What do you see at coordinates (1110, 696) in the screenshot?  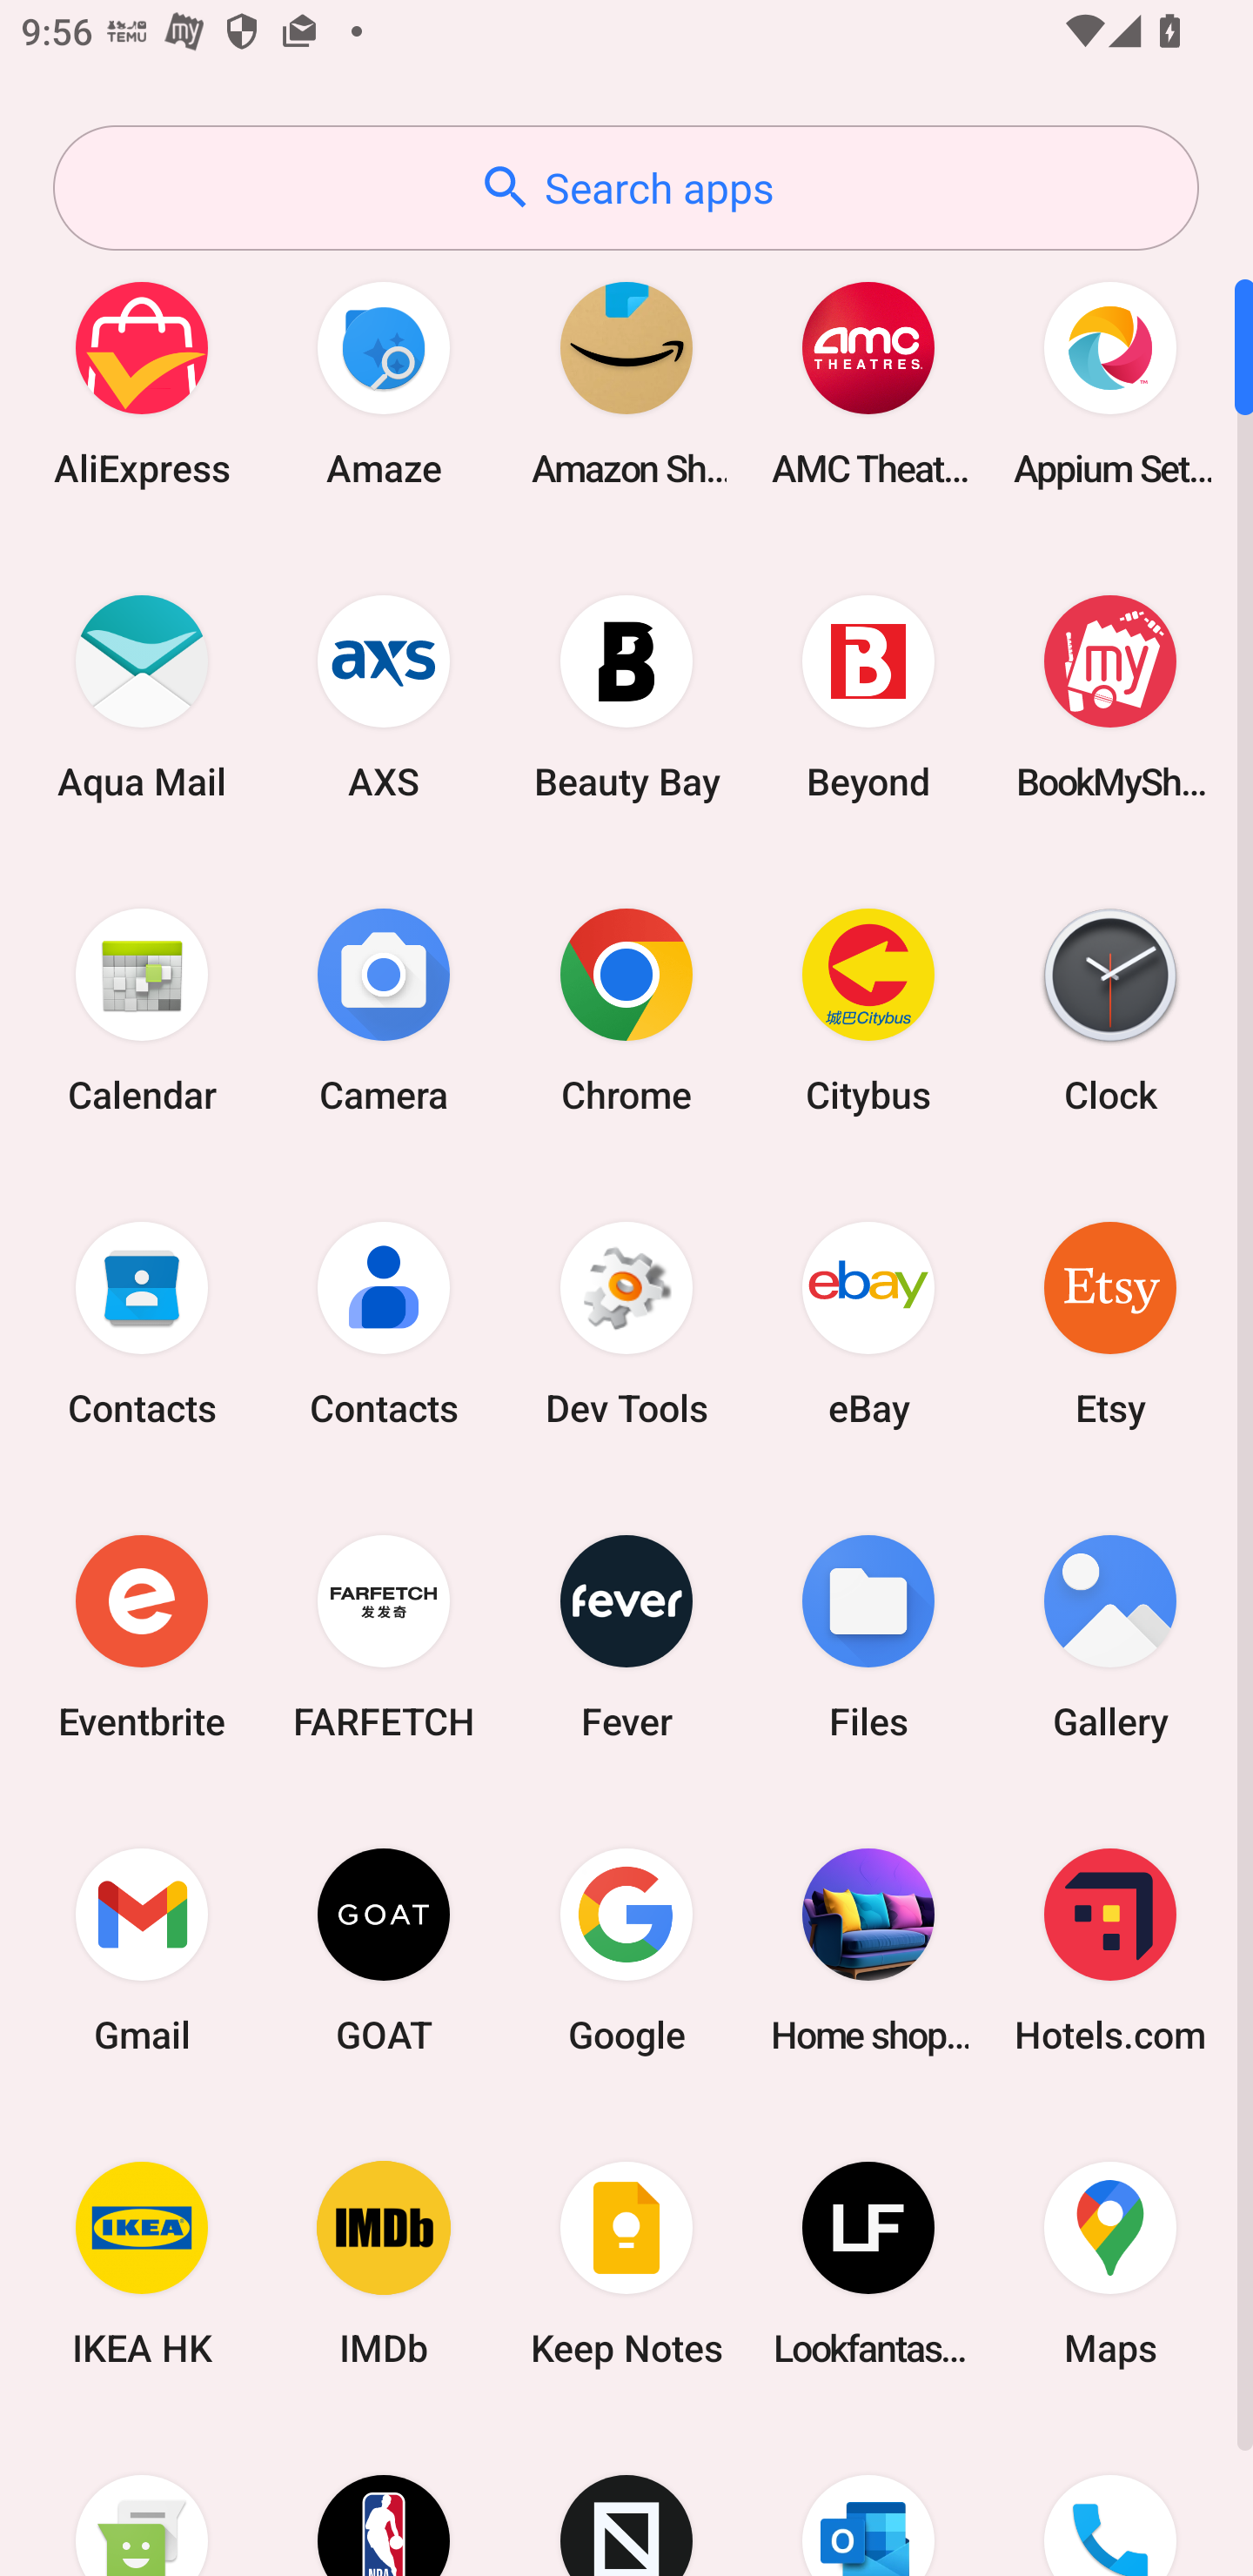 I see `BookMyShow` at bounding box center [1110, 696].